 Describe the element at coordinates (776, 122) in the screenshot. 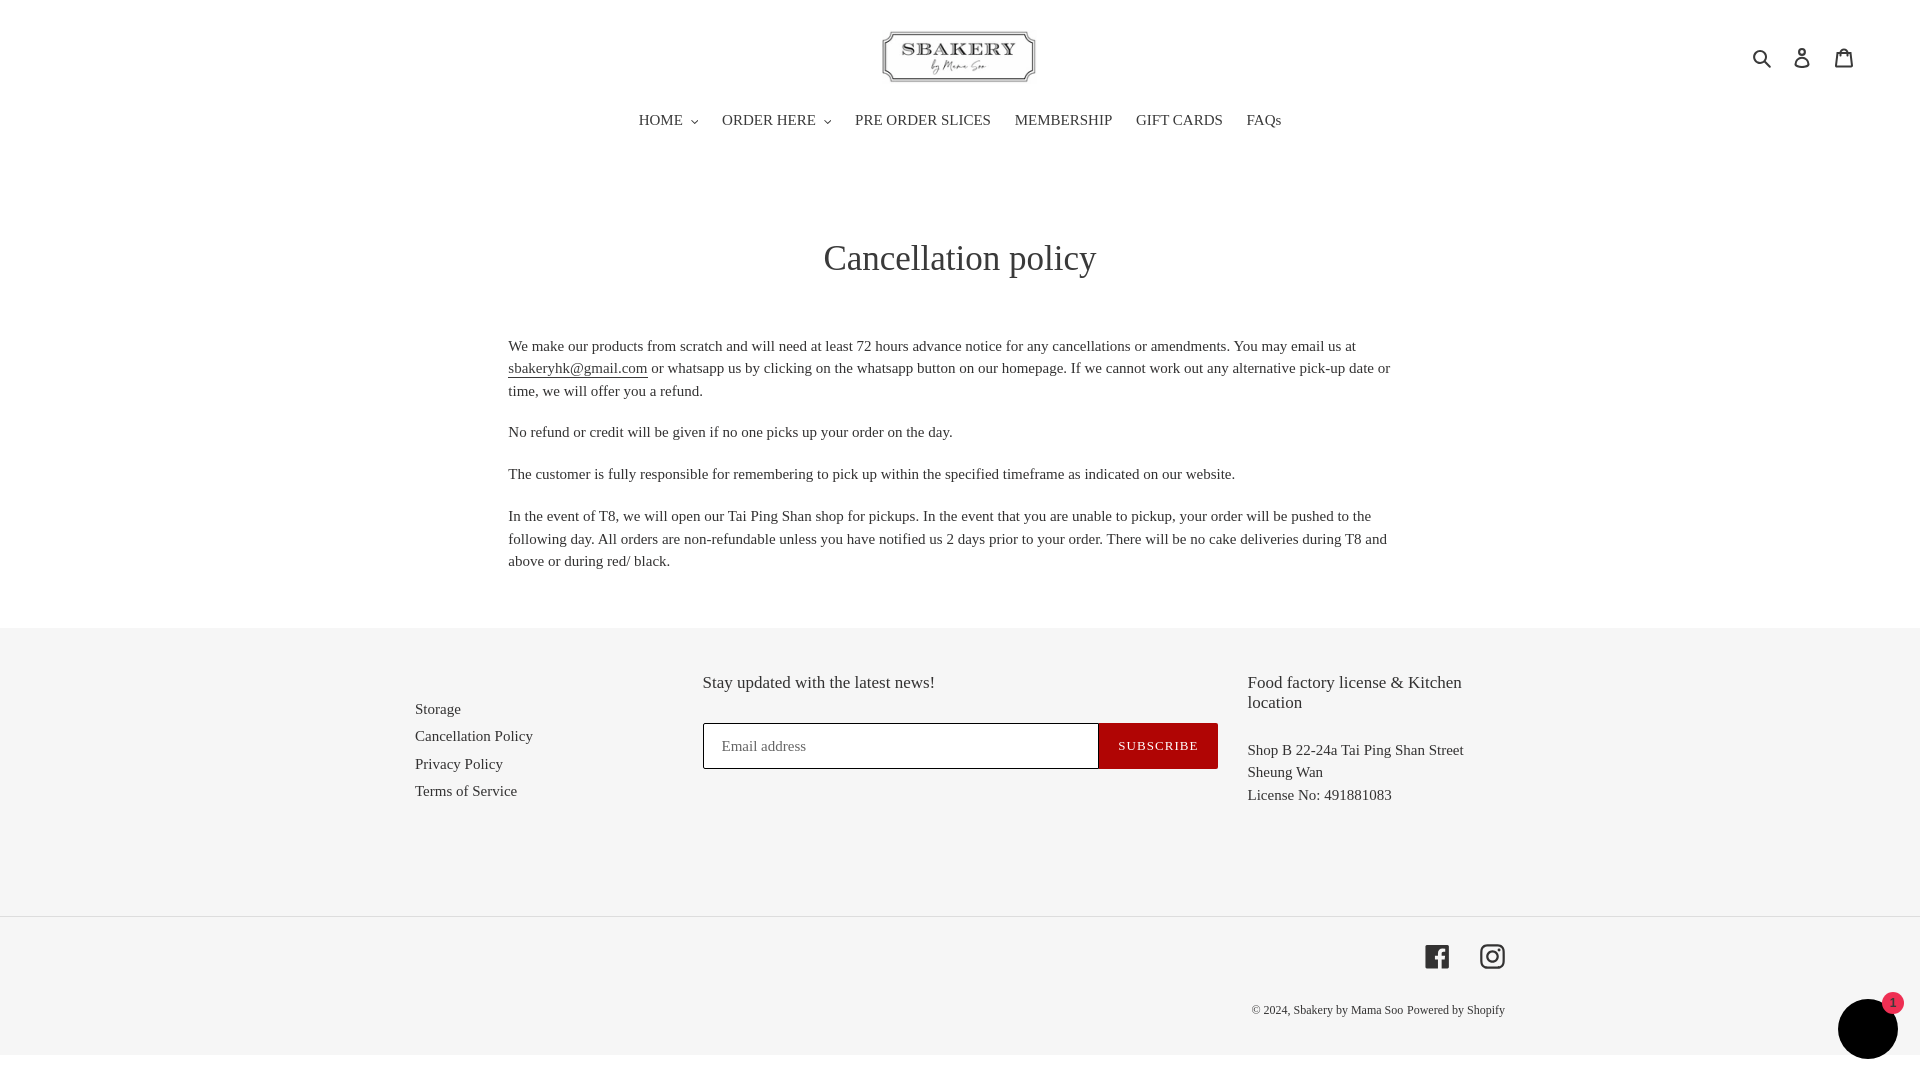

I see `ORDER HERE` at that location.